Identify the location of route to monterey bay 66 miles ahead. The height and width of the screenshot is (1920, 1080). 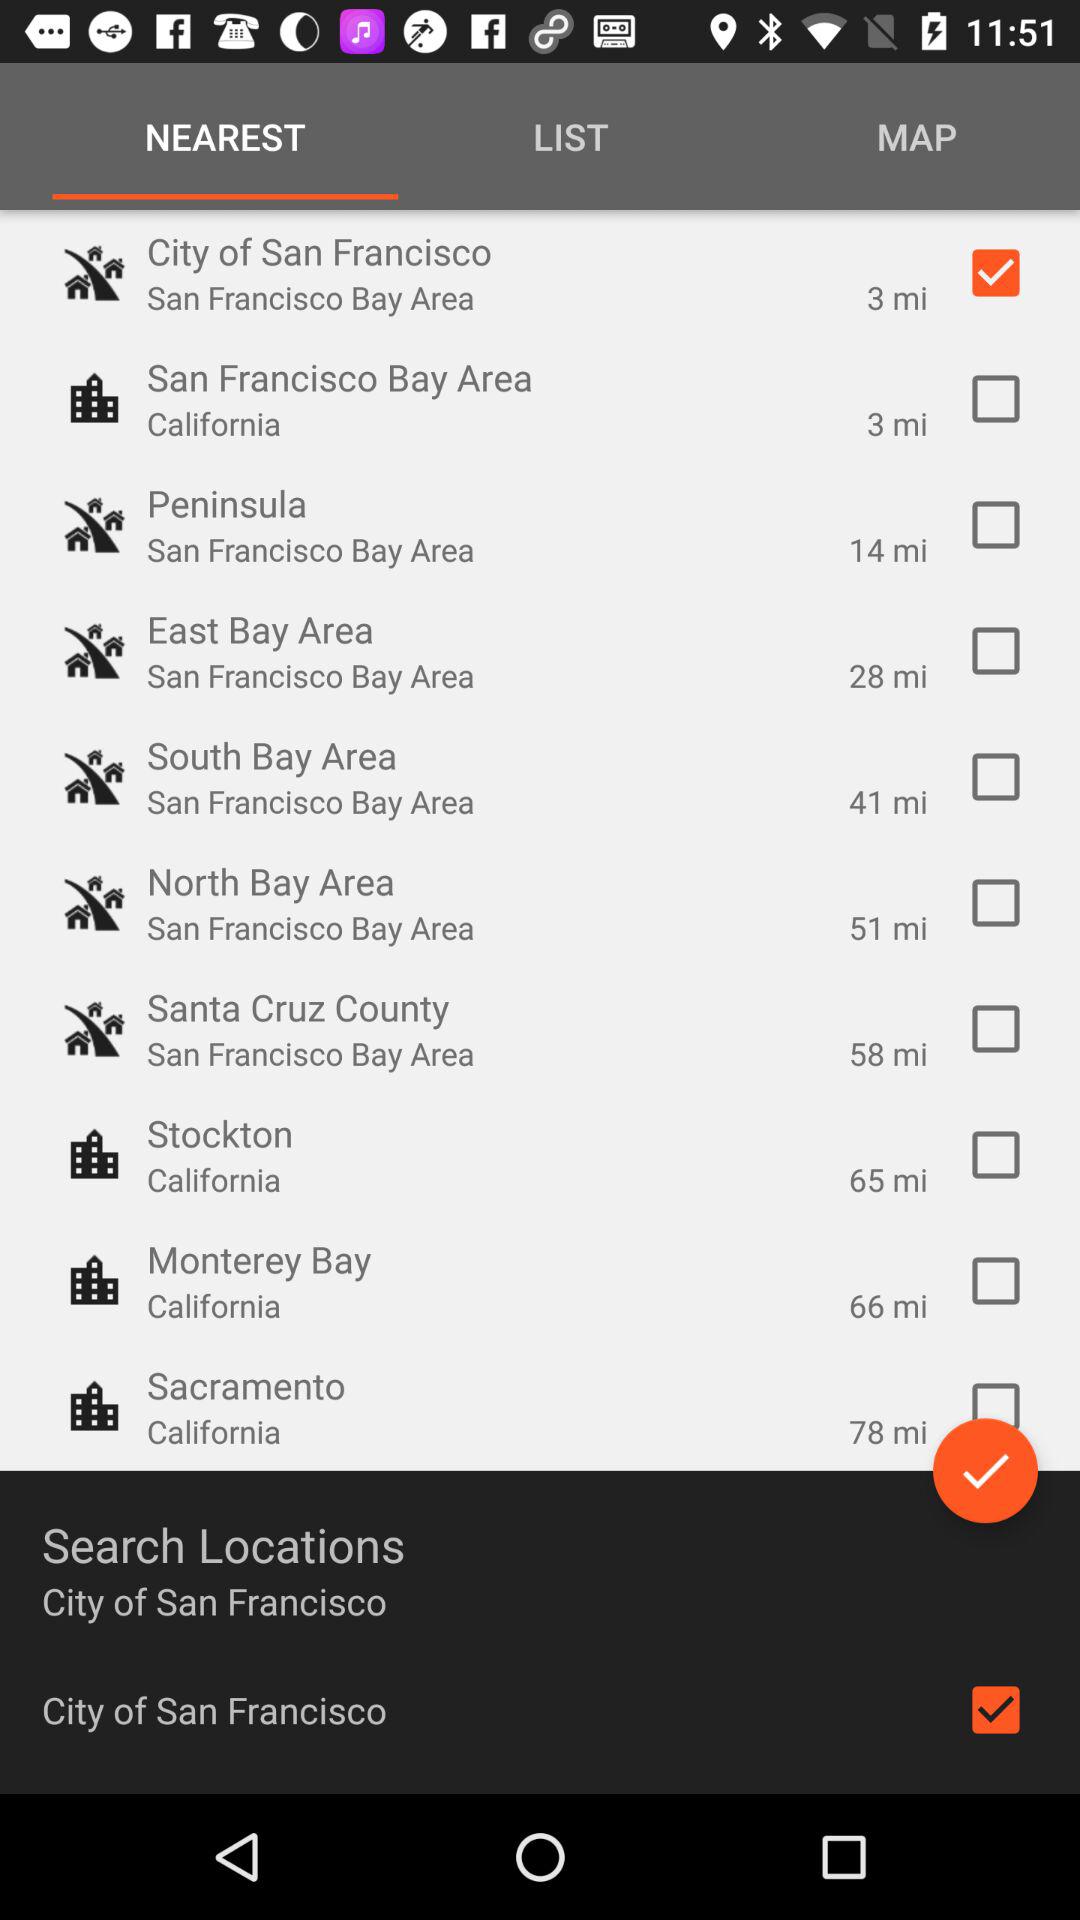
(996, 1281).